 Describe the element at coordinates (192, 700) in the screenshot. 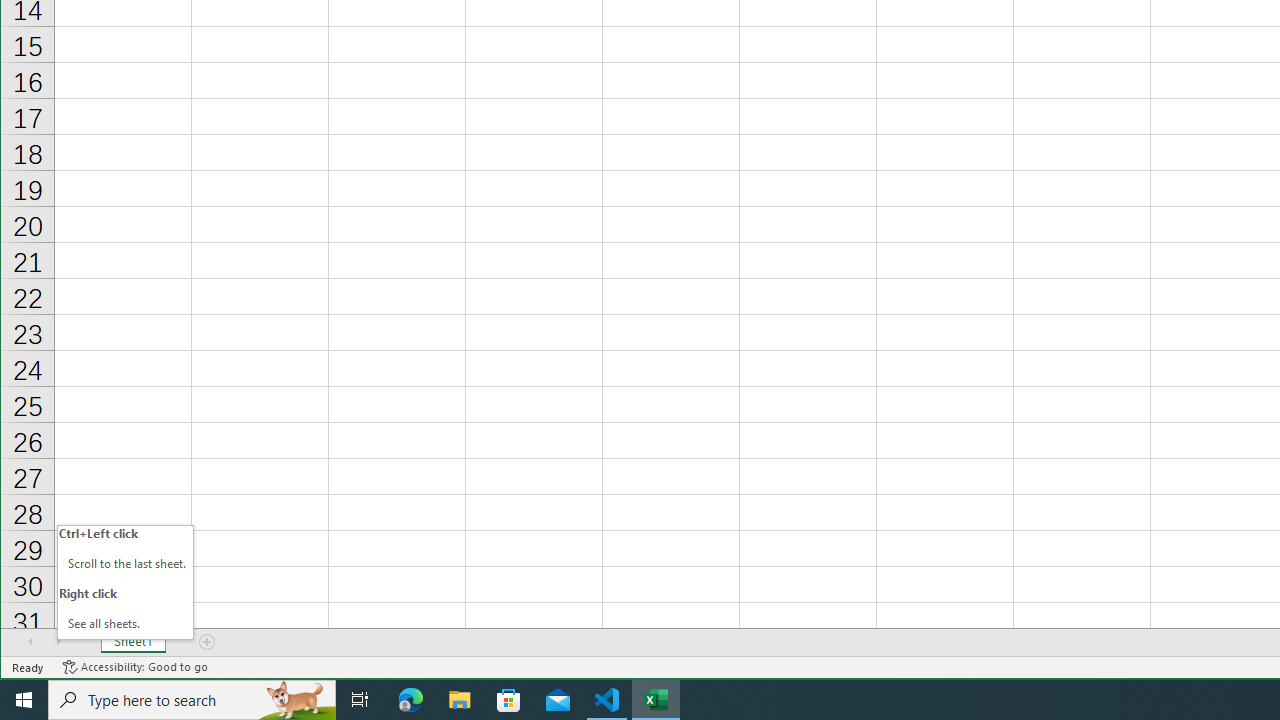

I see `Type here to search` at that location.